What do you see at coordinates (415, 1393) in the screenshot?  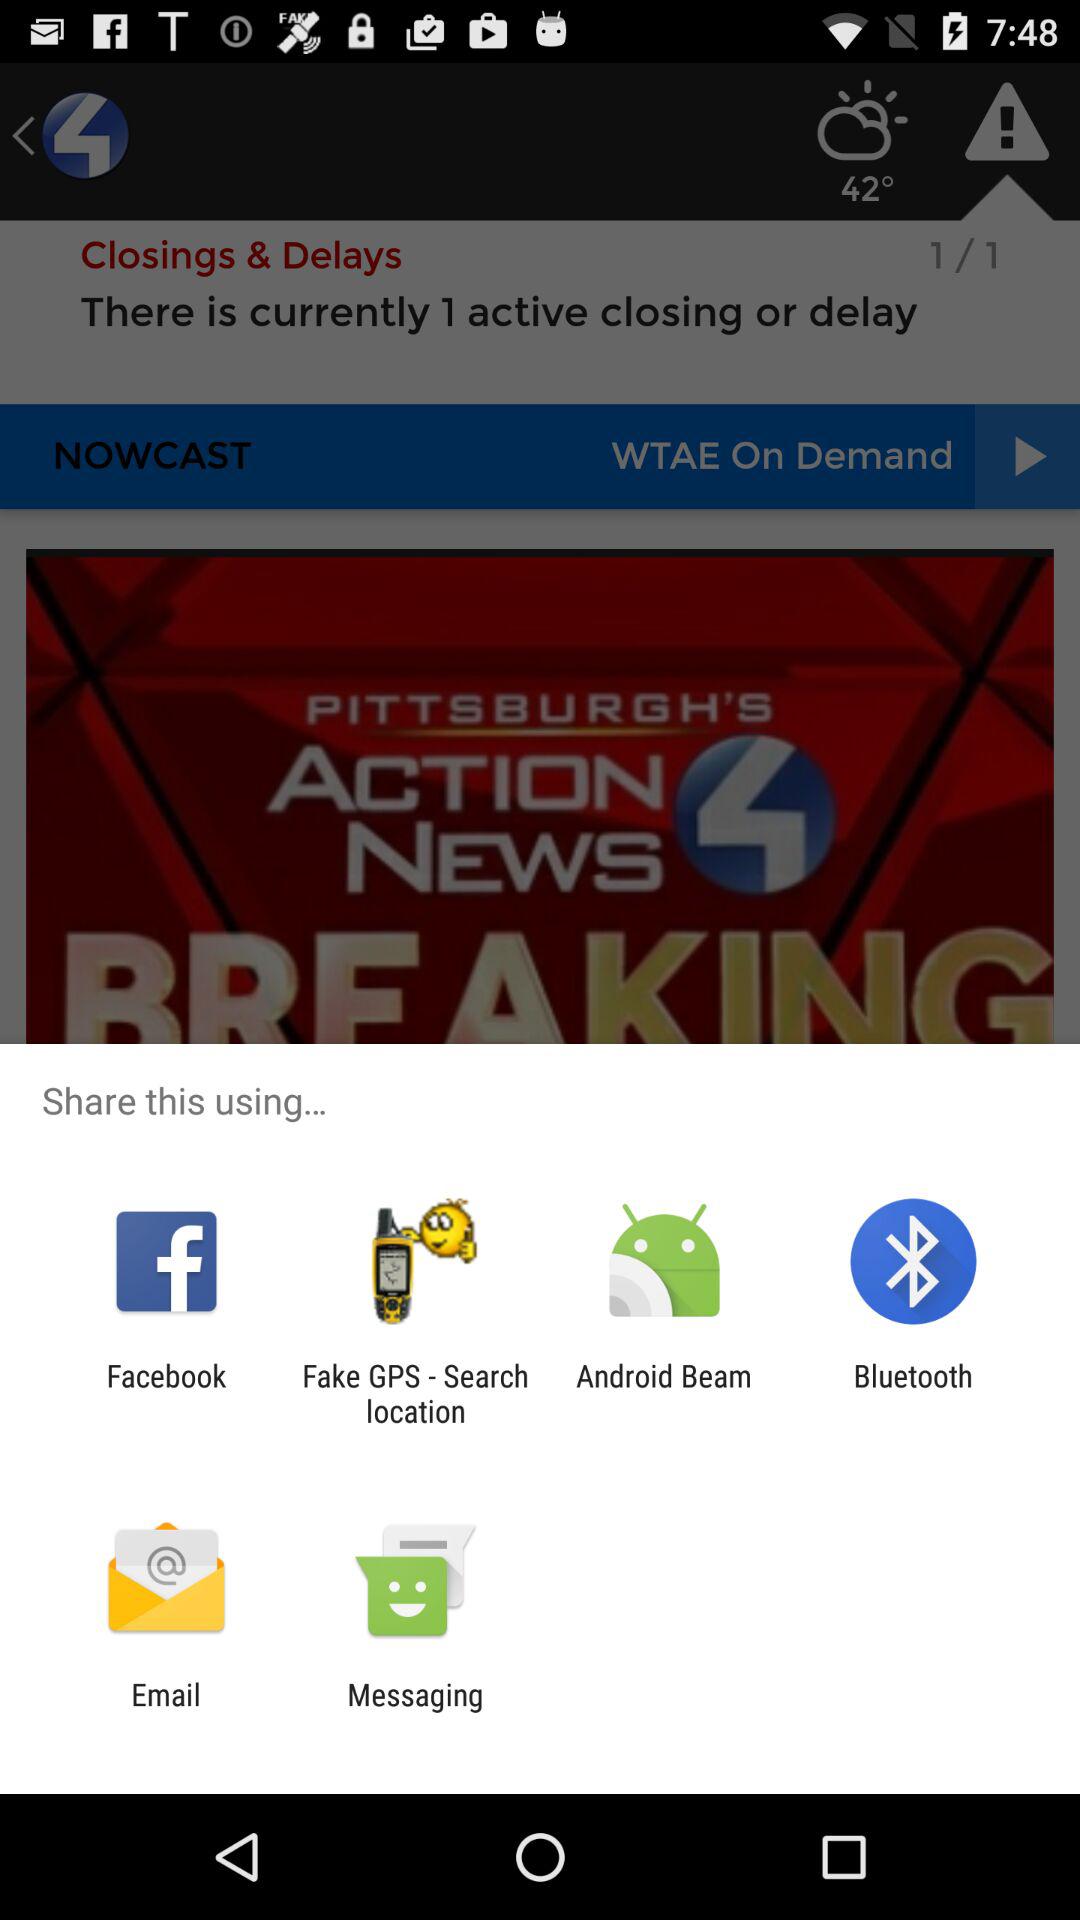 I see `turn off the item next to facebook app` at bounding box center [415, 1393].